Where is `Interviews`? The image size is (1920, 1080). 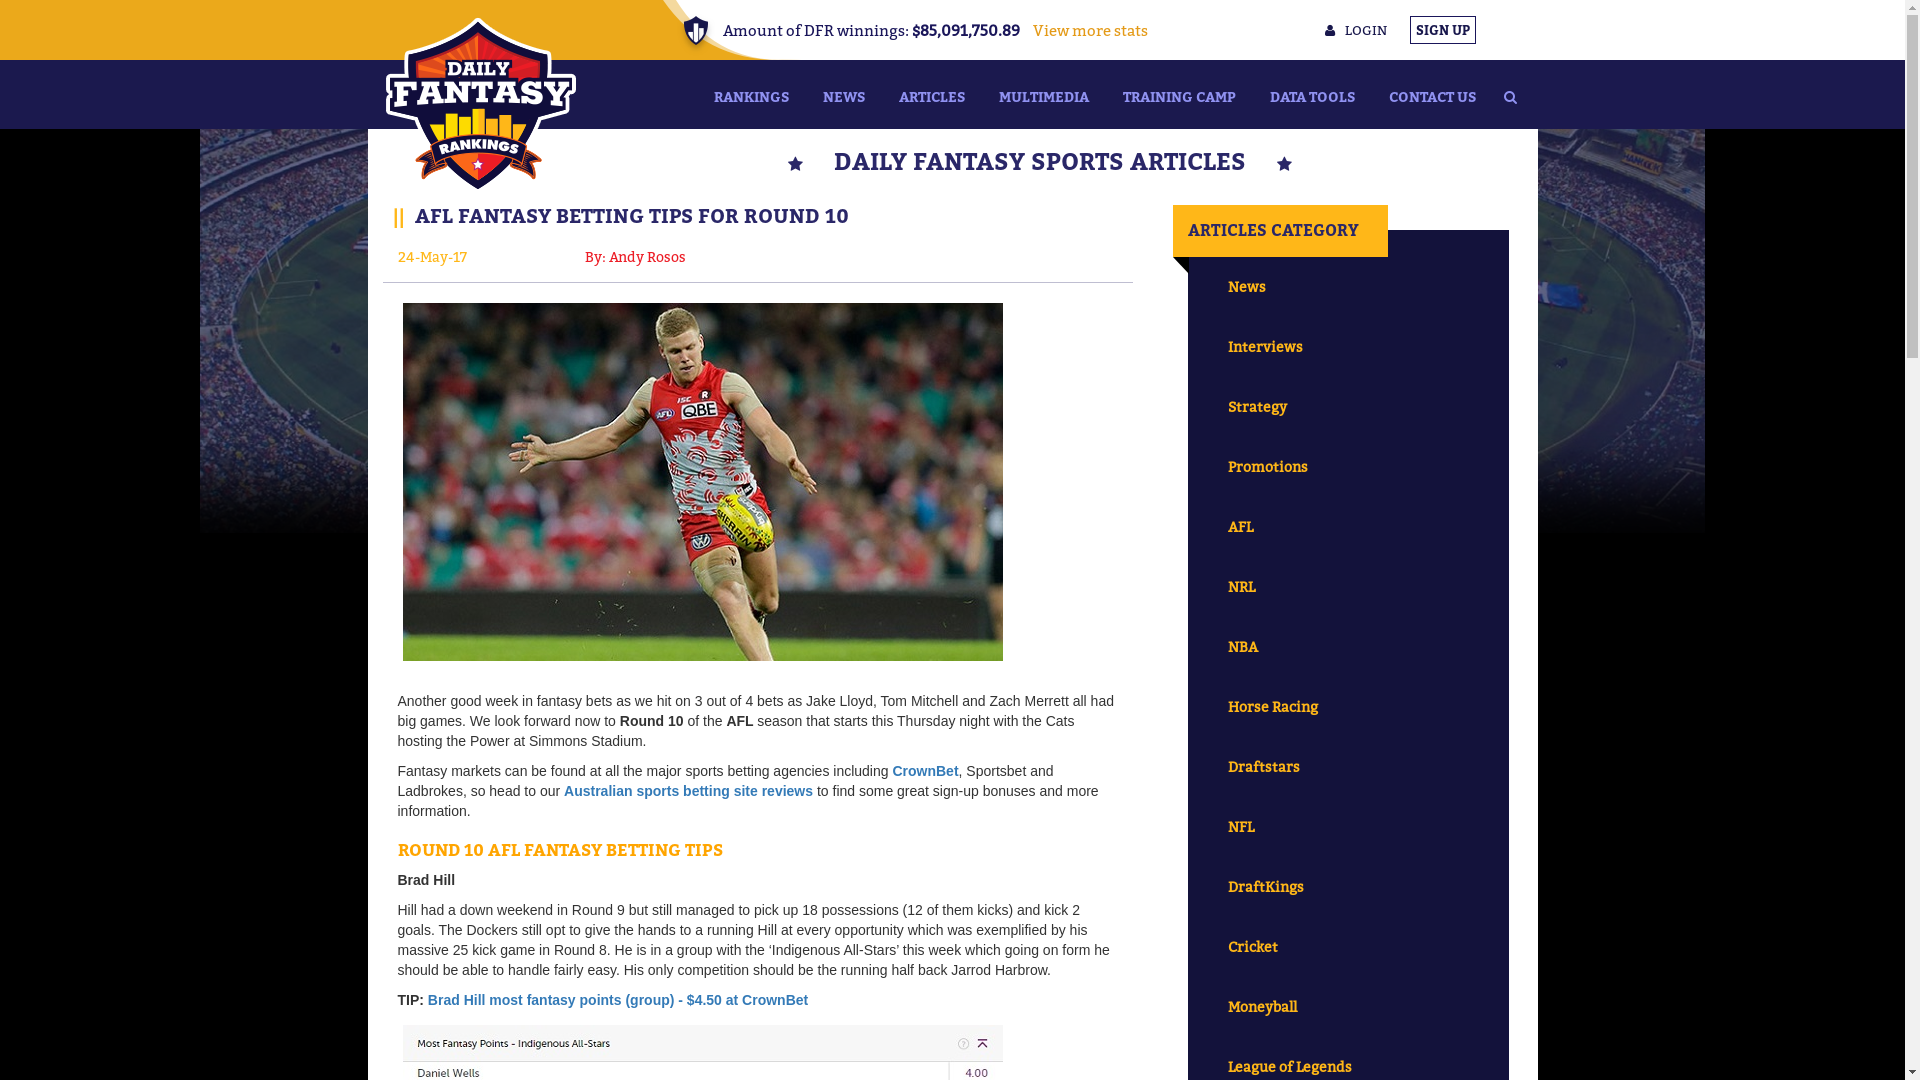
Interviews is located at coordinates (1348, 347).